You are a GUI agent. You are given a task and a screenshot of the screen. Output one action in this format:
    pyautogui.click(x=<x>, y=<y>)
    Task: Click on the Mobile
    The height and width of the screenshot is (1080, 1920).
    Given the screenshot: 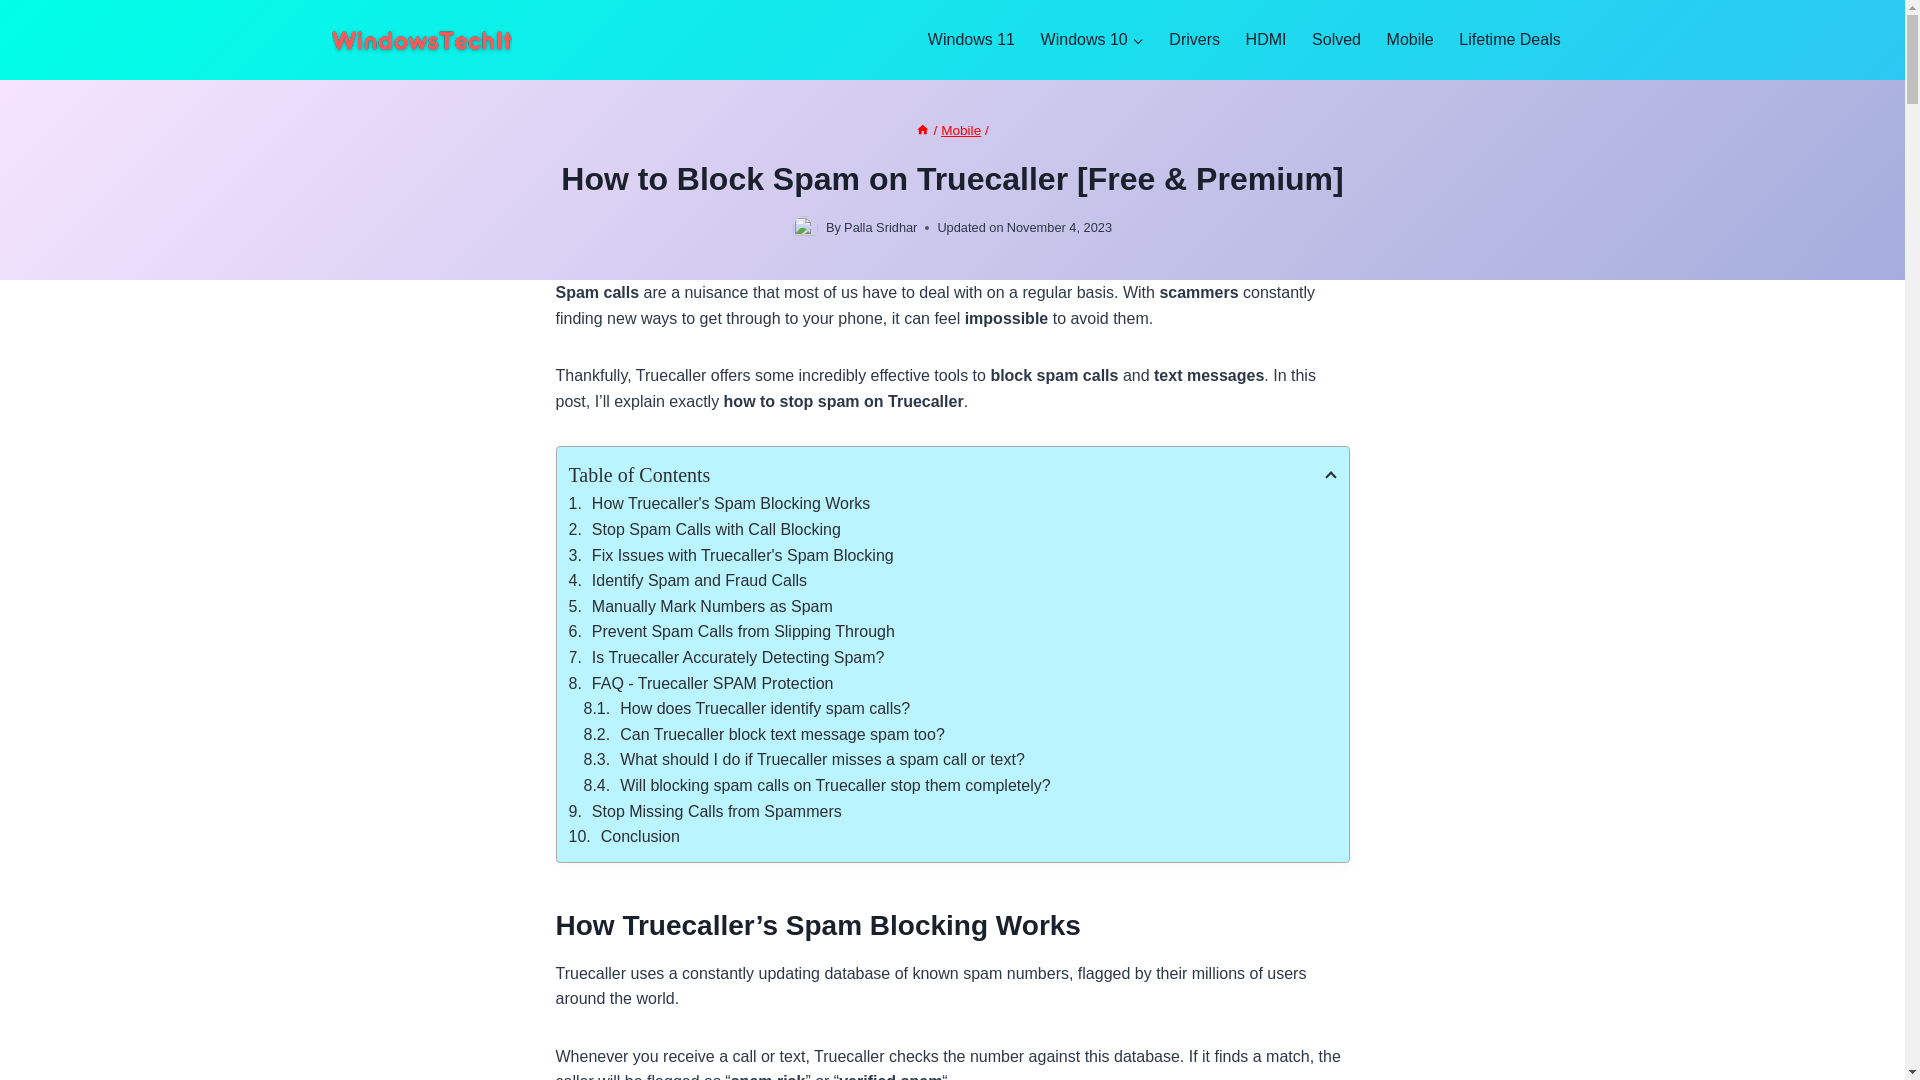 What is the action you would take?
    pyautogui.click(x=960, y=130)
    